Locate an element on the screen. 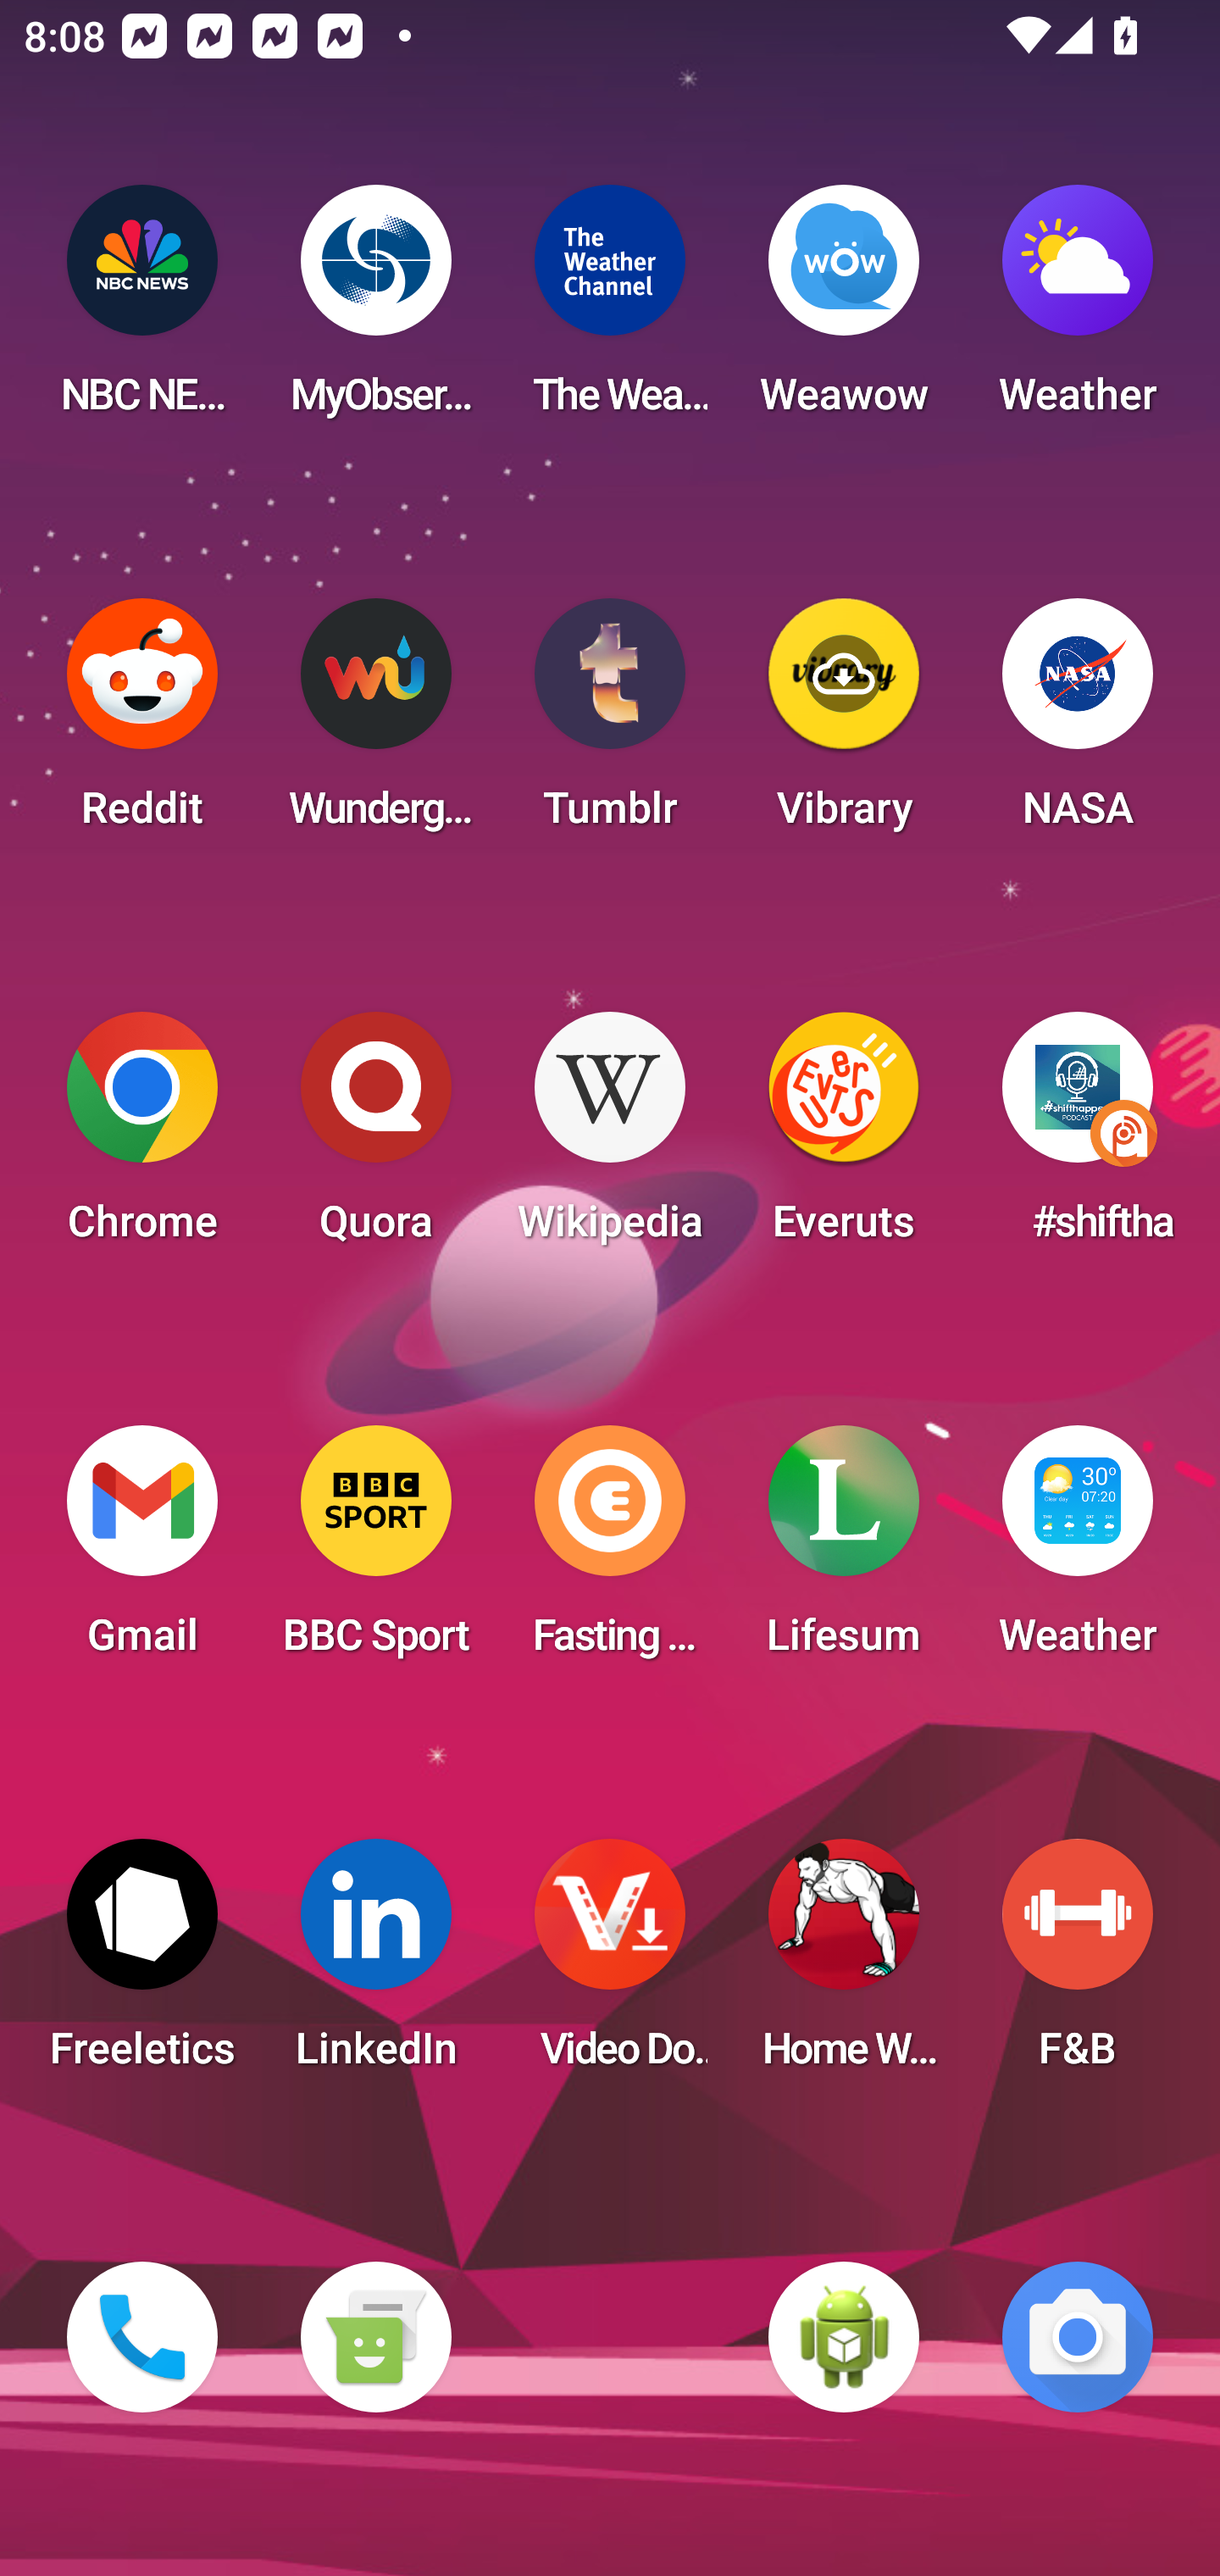  Home Workout is located at coordinates (844, 1964).